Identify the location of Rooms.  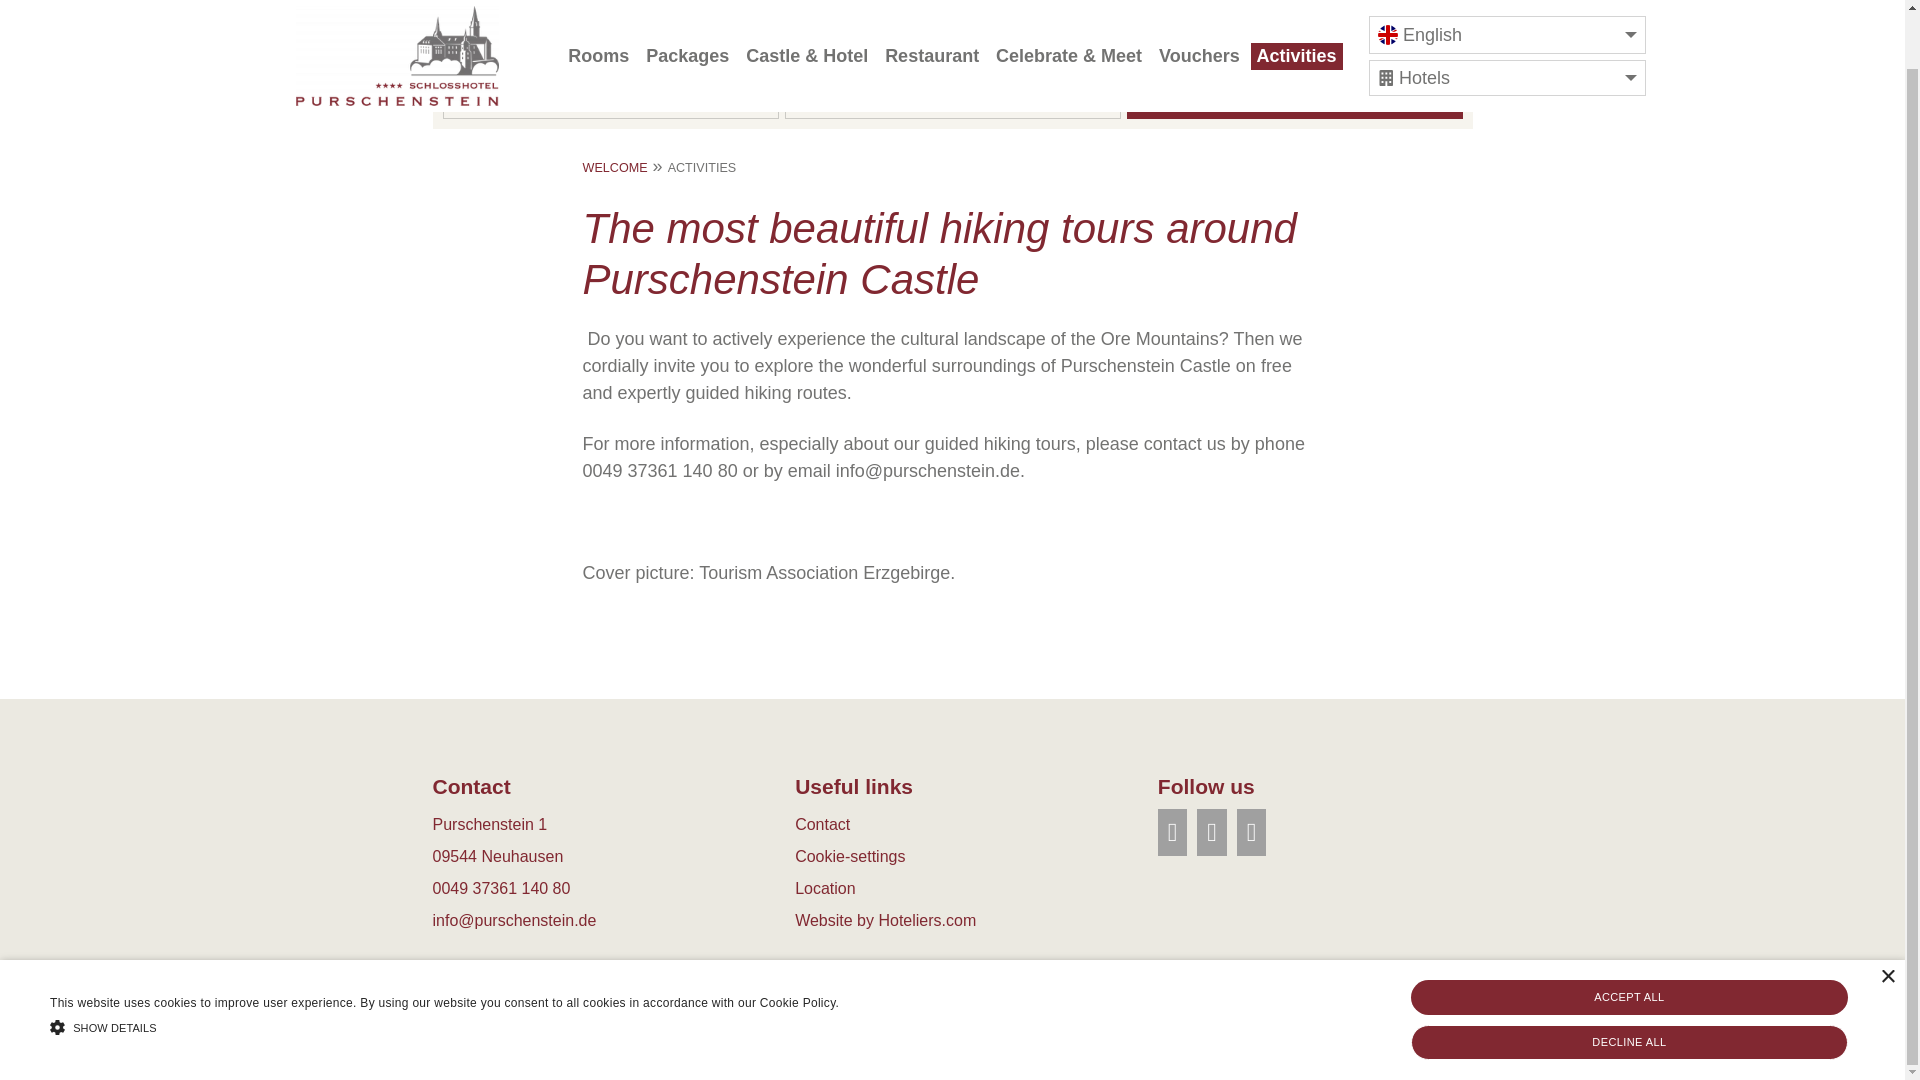
(598, 5).